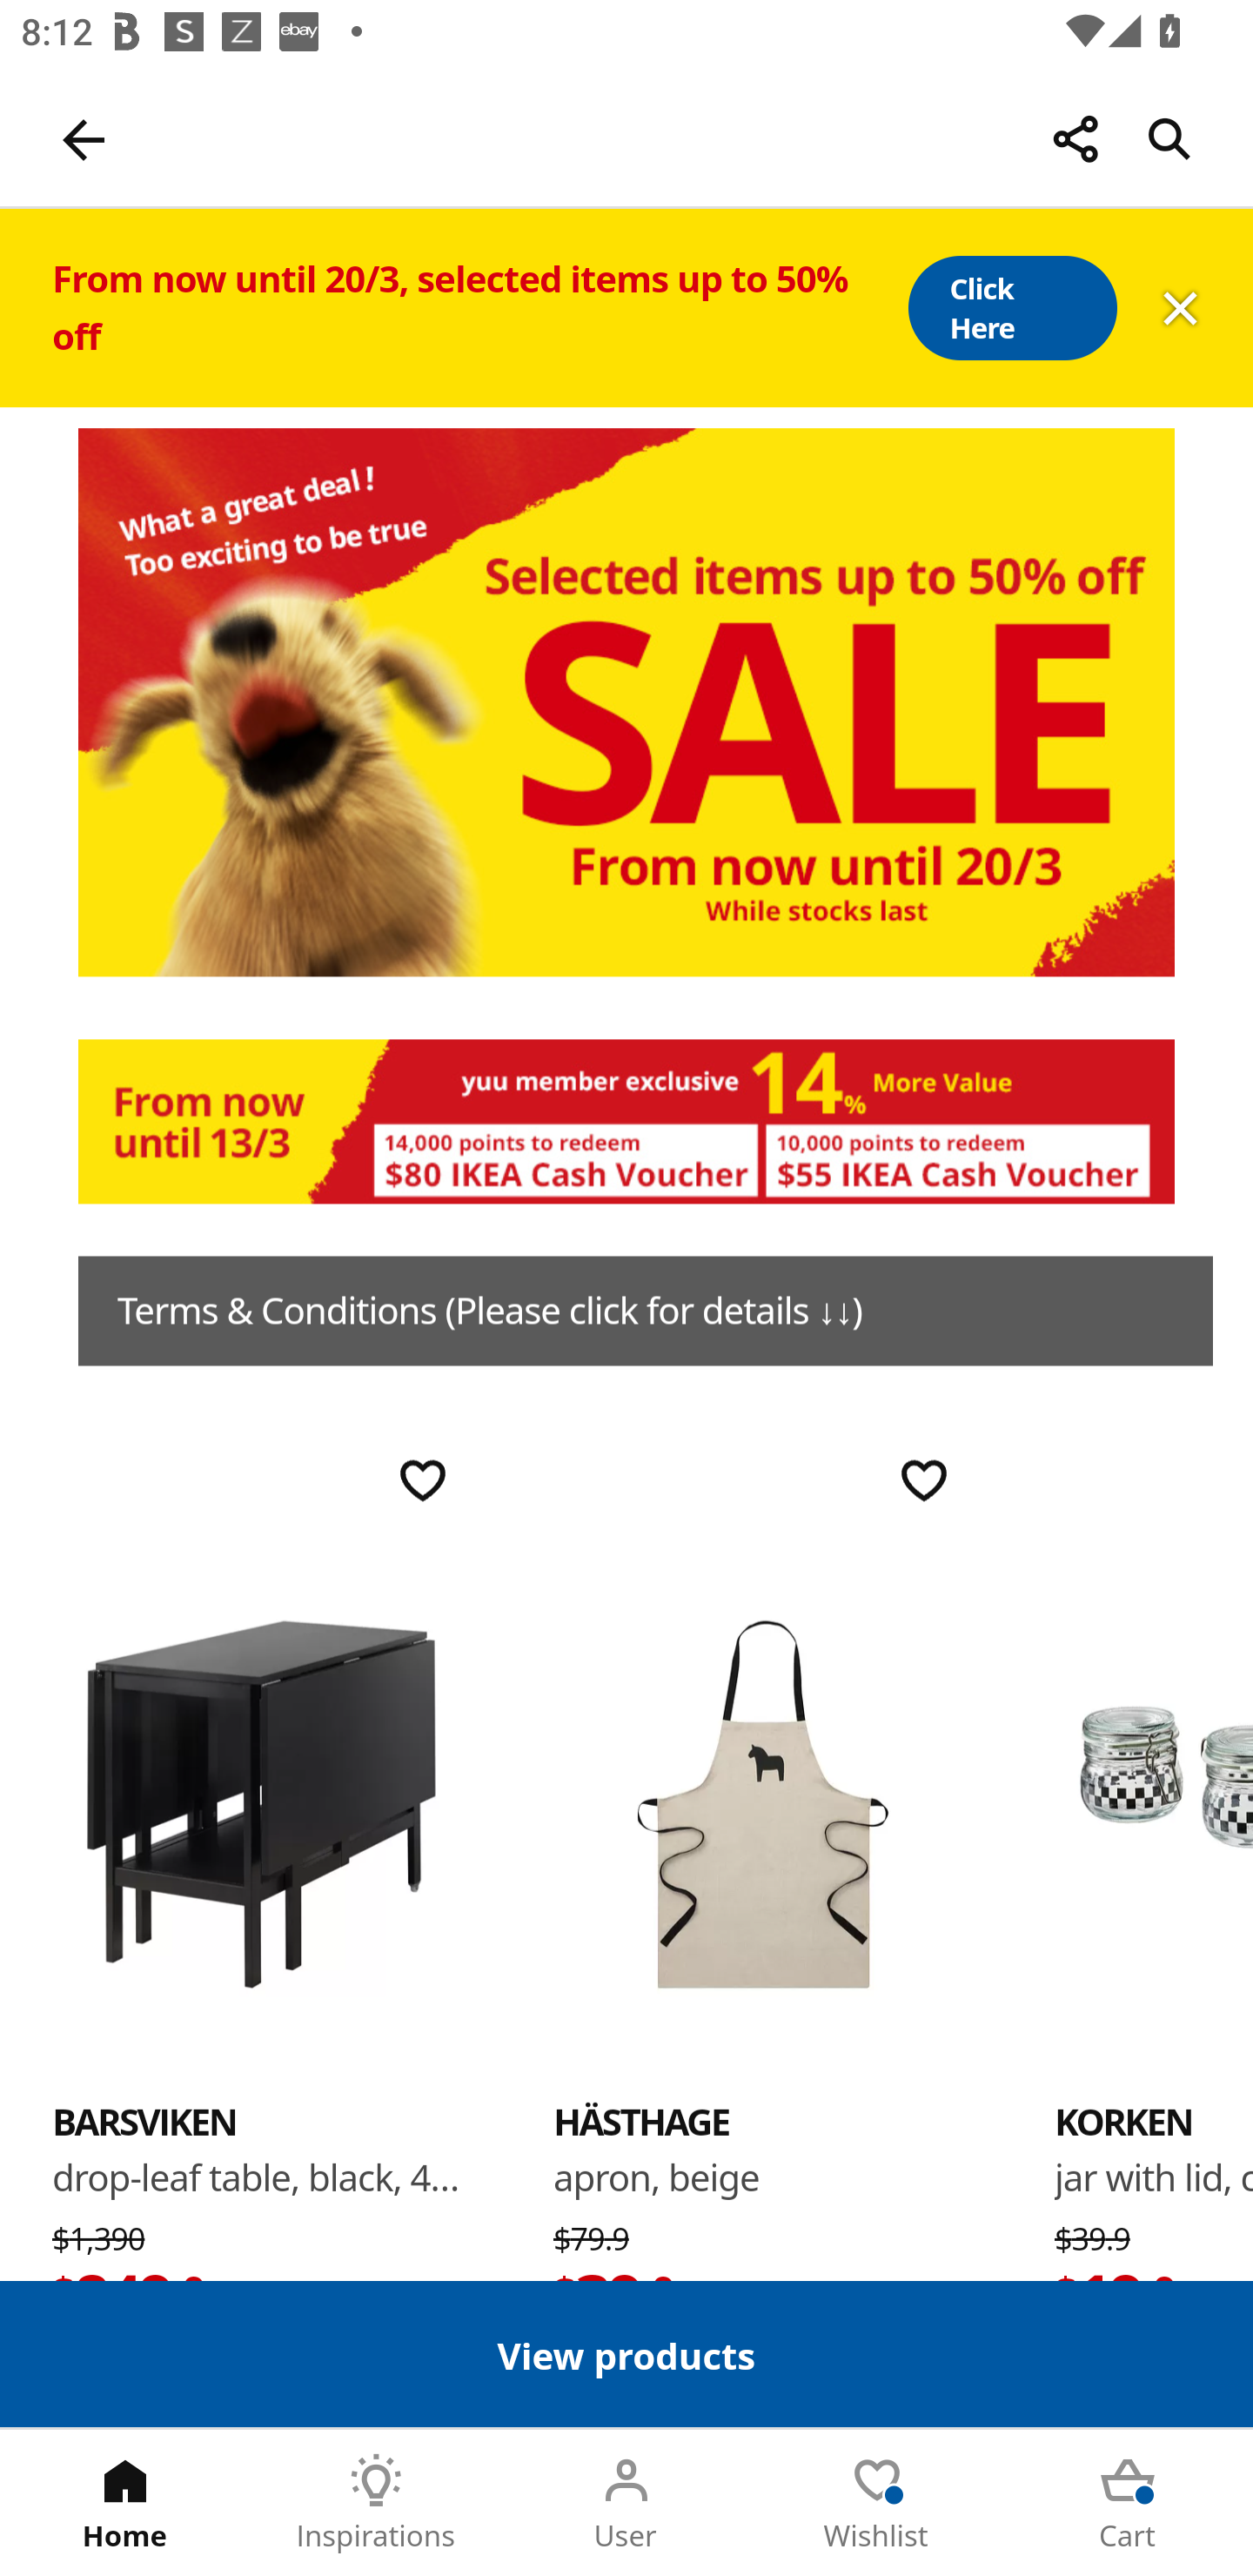 This screenshot has height=2576, width=1253. What do you see at coordinates (1128, 2503) in the screenshot?
I see `Cart
Tab 5 of 5` at bounding box center [1128, 2503].